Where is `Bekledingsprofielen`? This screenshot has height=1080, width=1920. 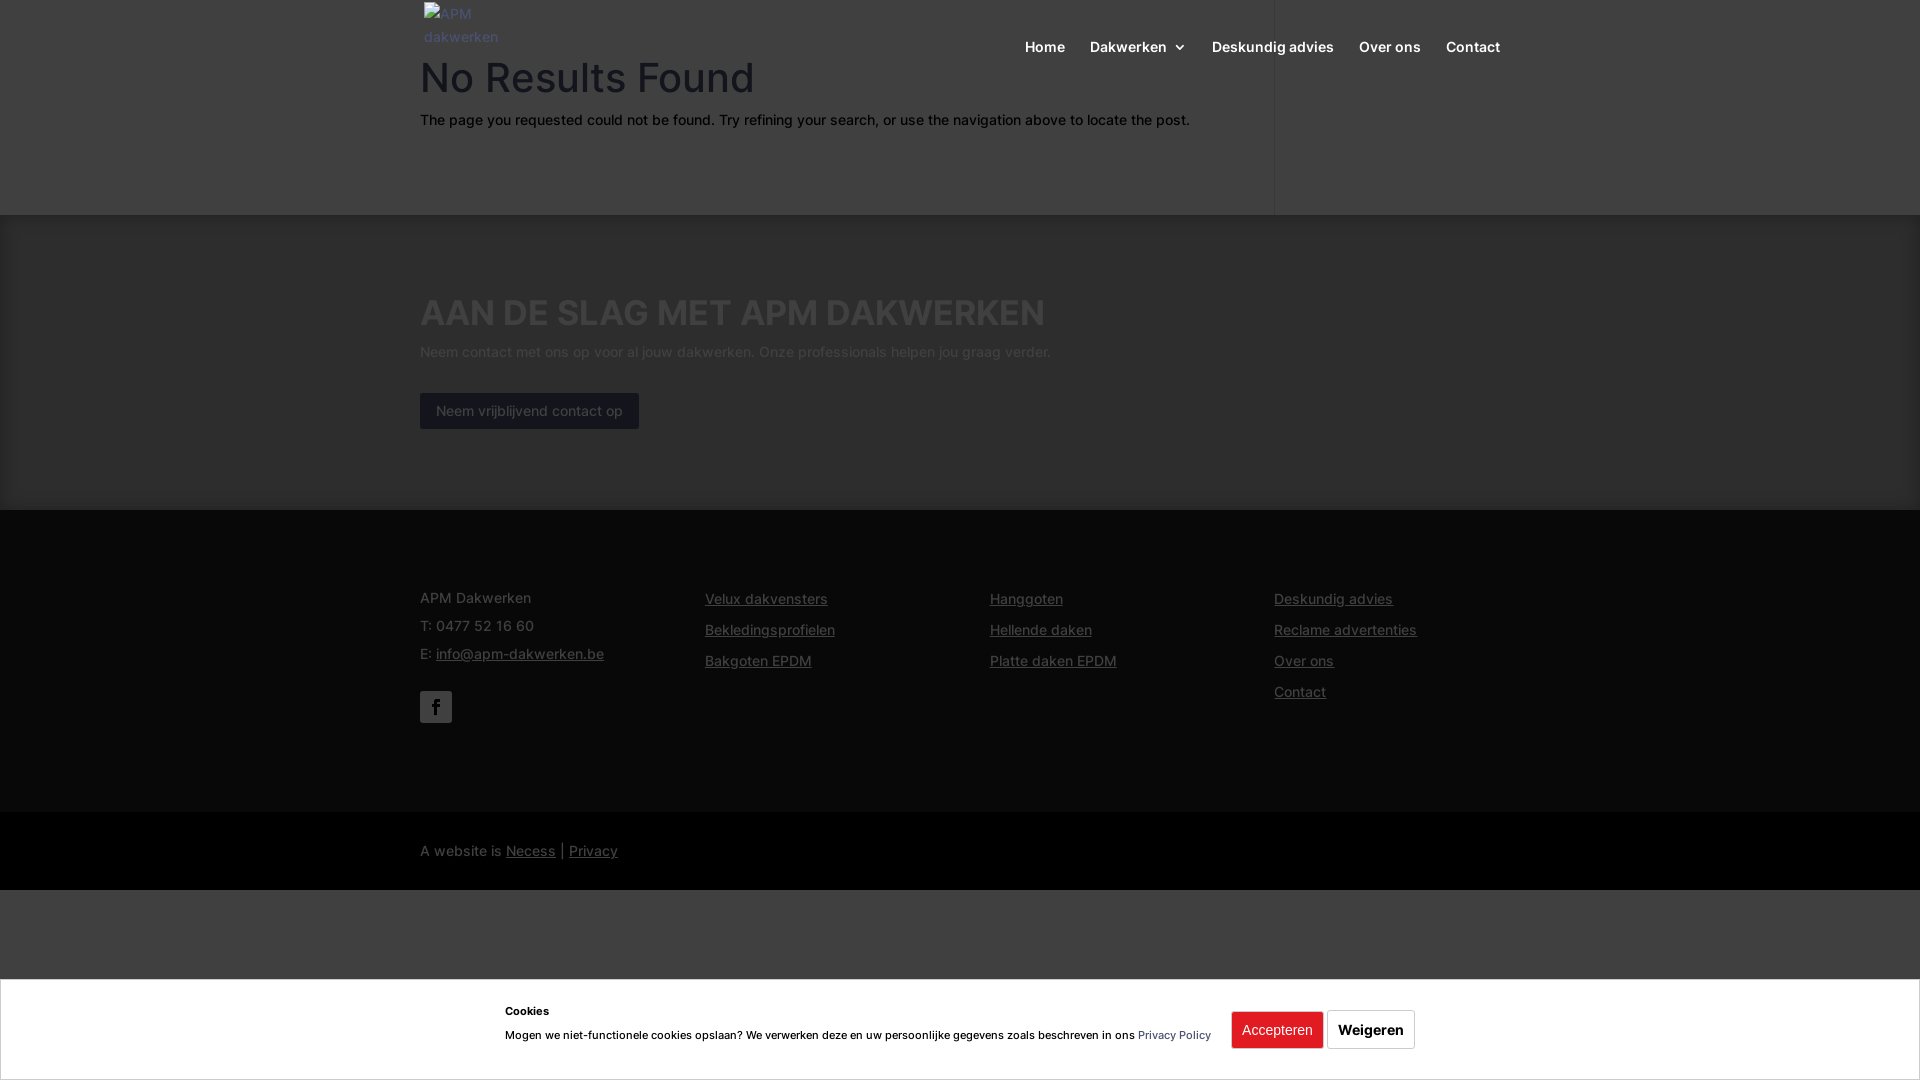 Bekledingsprofielen is located at coordinates (770, 630).